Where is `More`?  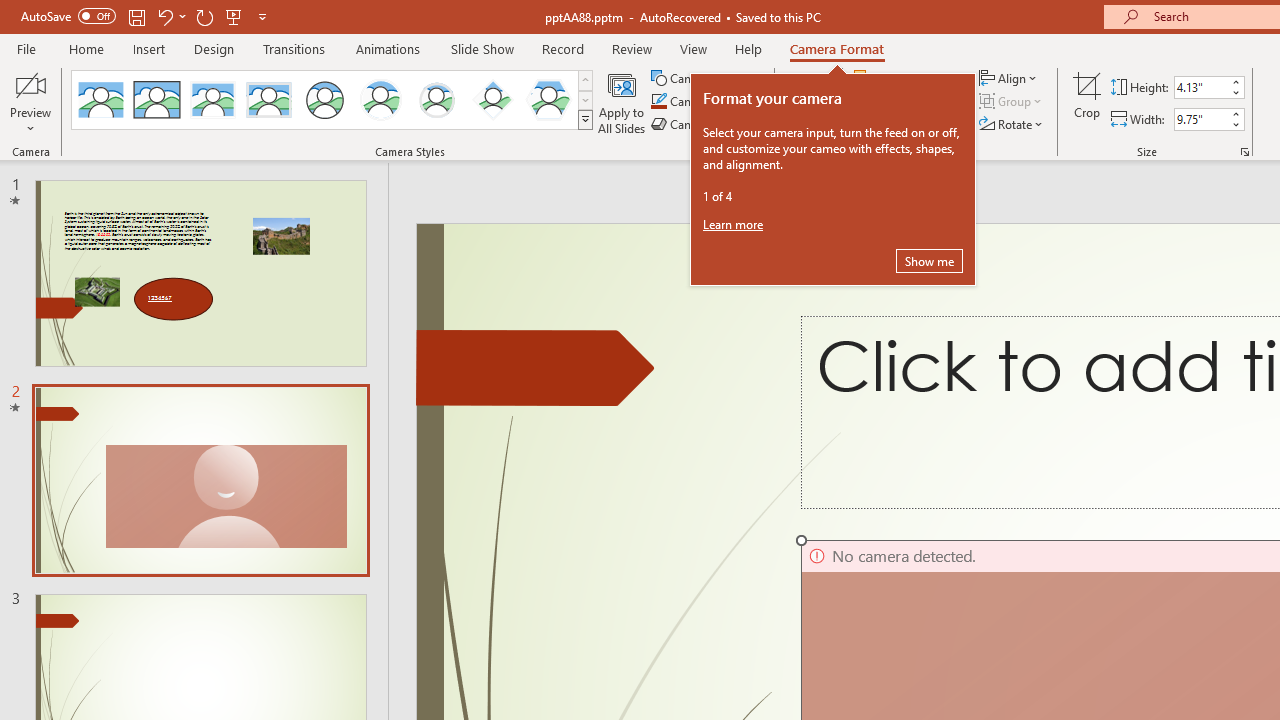 More is located at coordinates (1236, 113).